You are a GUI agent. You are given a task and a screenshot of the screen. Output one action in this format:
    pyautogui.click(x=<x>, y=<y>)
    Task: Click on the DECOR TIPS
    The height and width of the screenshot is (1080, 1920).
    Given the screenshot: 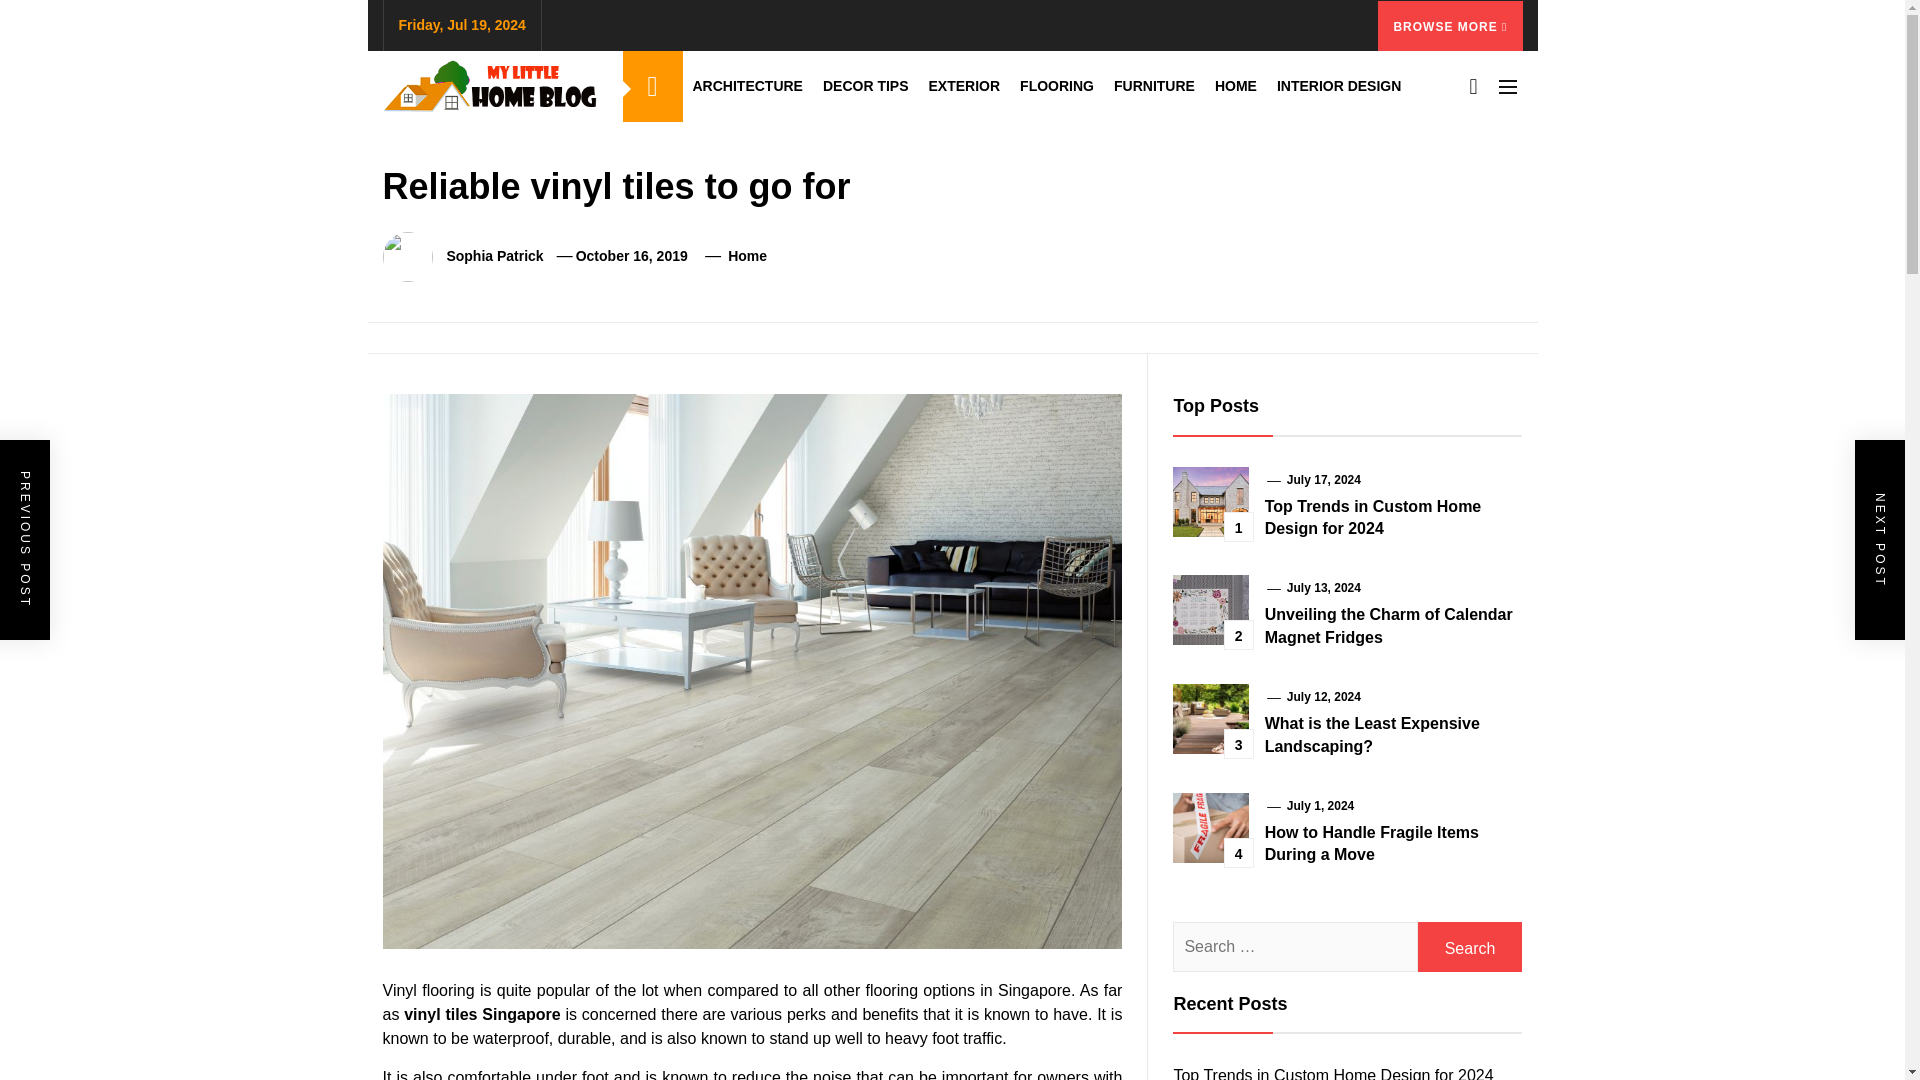 What is the action you would take?
    pyautogui.click(x=866, y=86)
    